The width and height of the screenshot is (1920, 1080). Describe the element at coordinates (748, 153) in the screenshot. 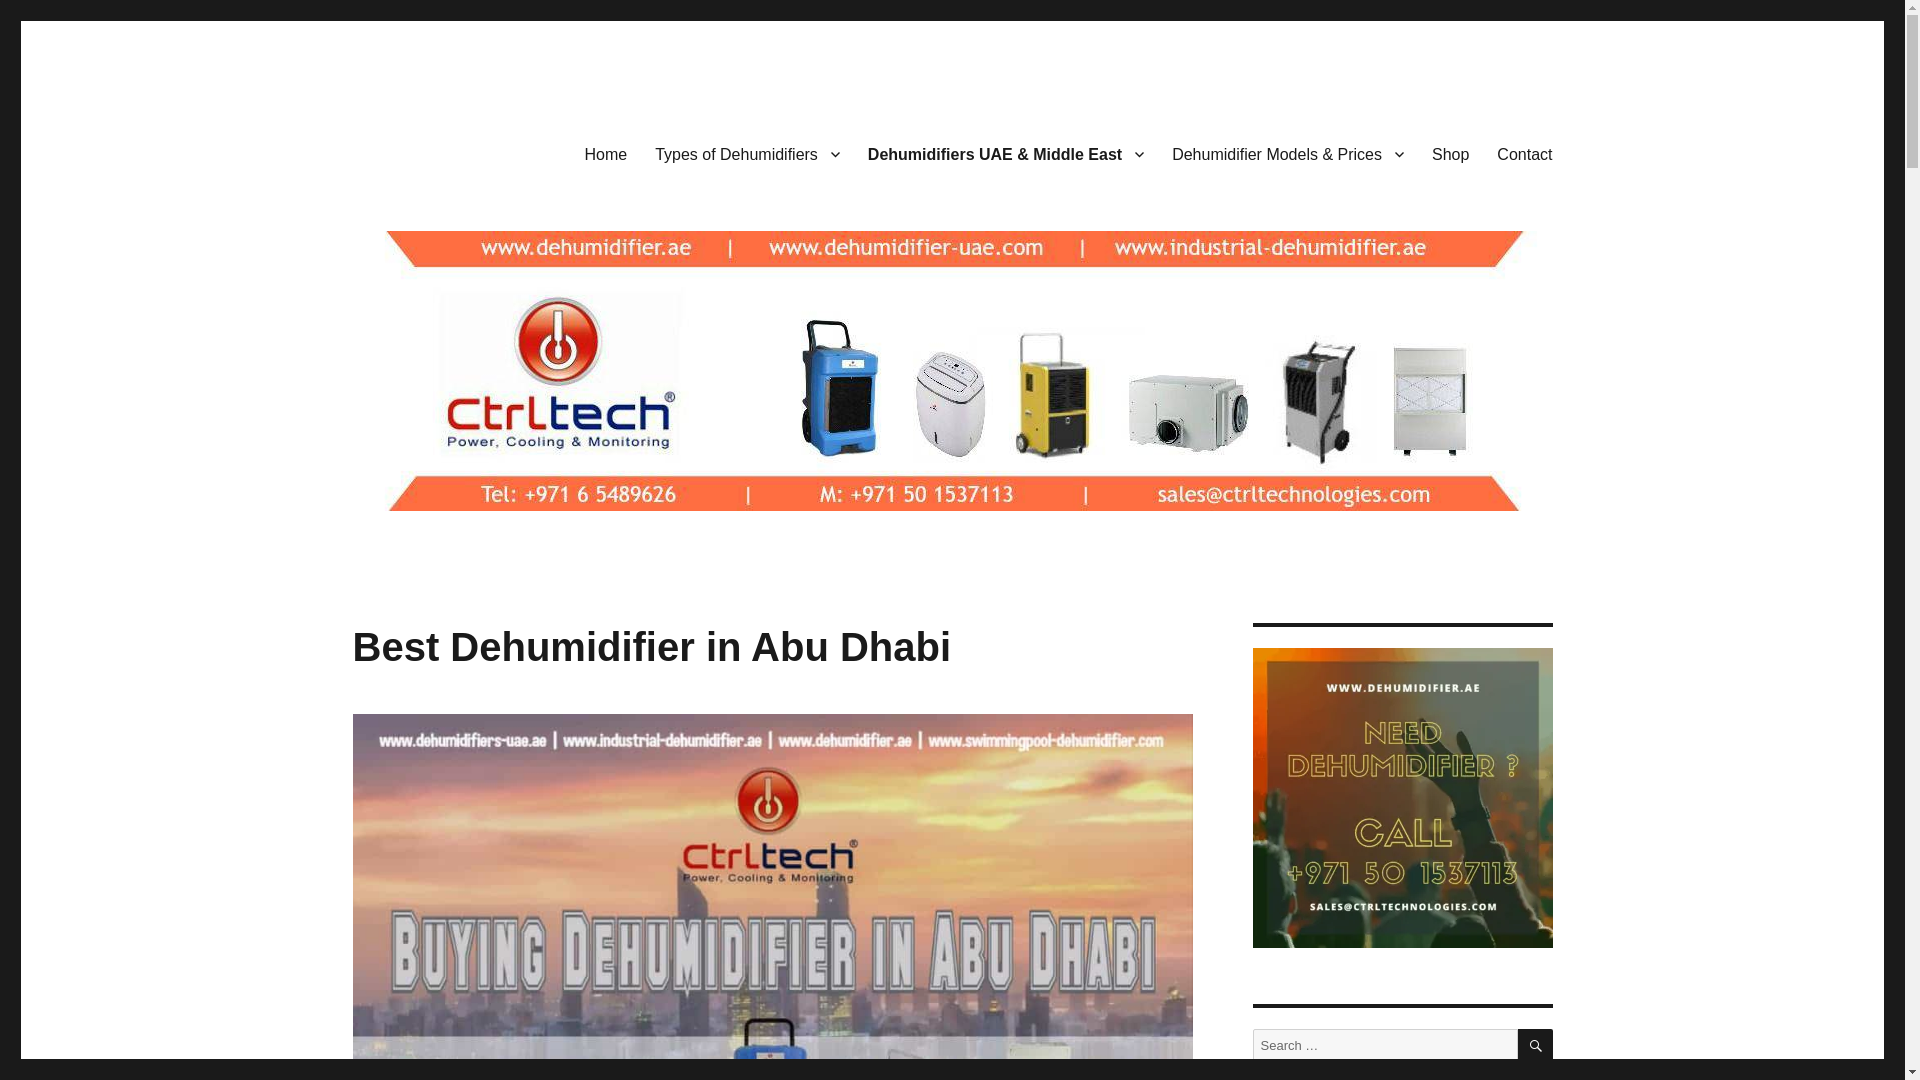

I see `Types of Dehumidifiers` at that location.